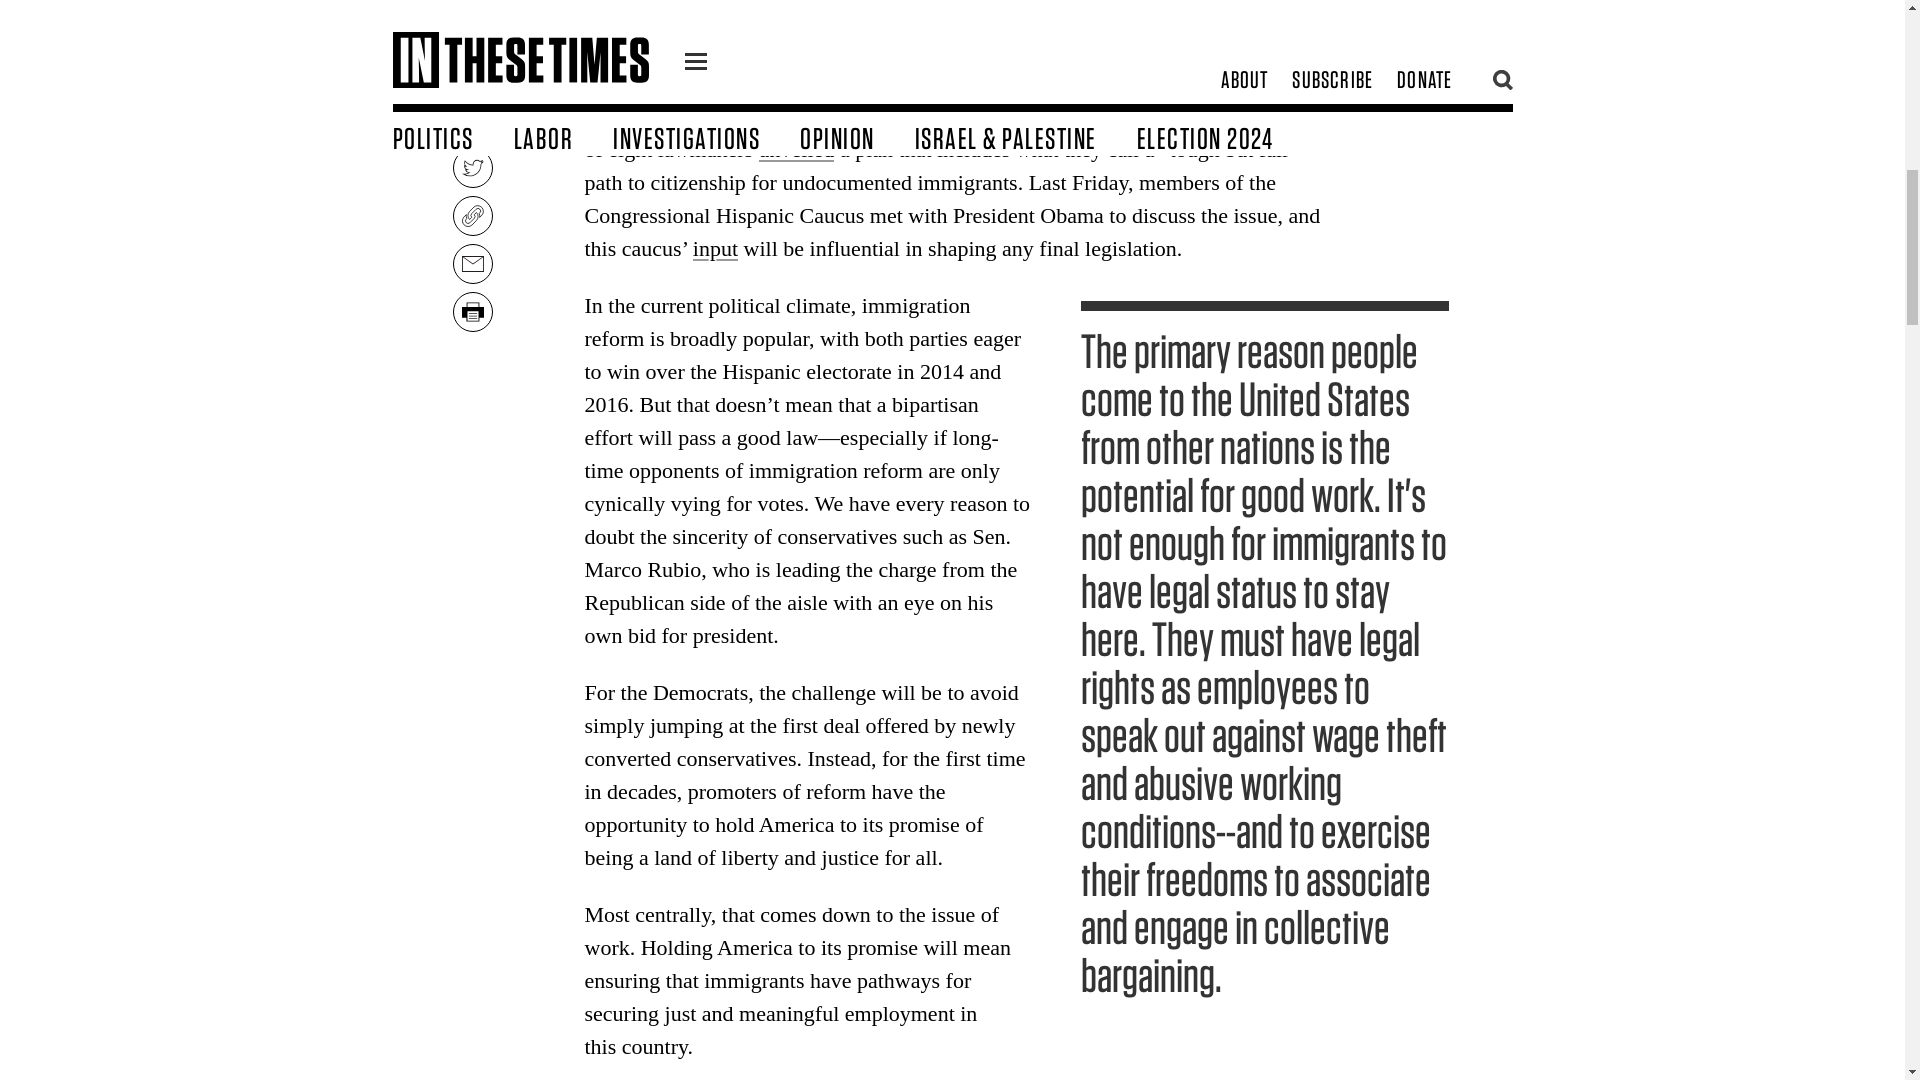  Describe the element at coordinates (1048, 4) in the screenshot. I see `Flickr` at that location.